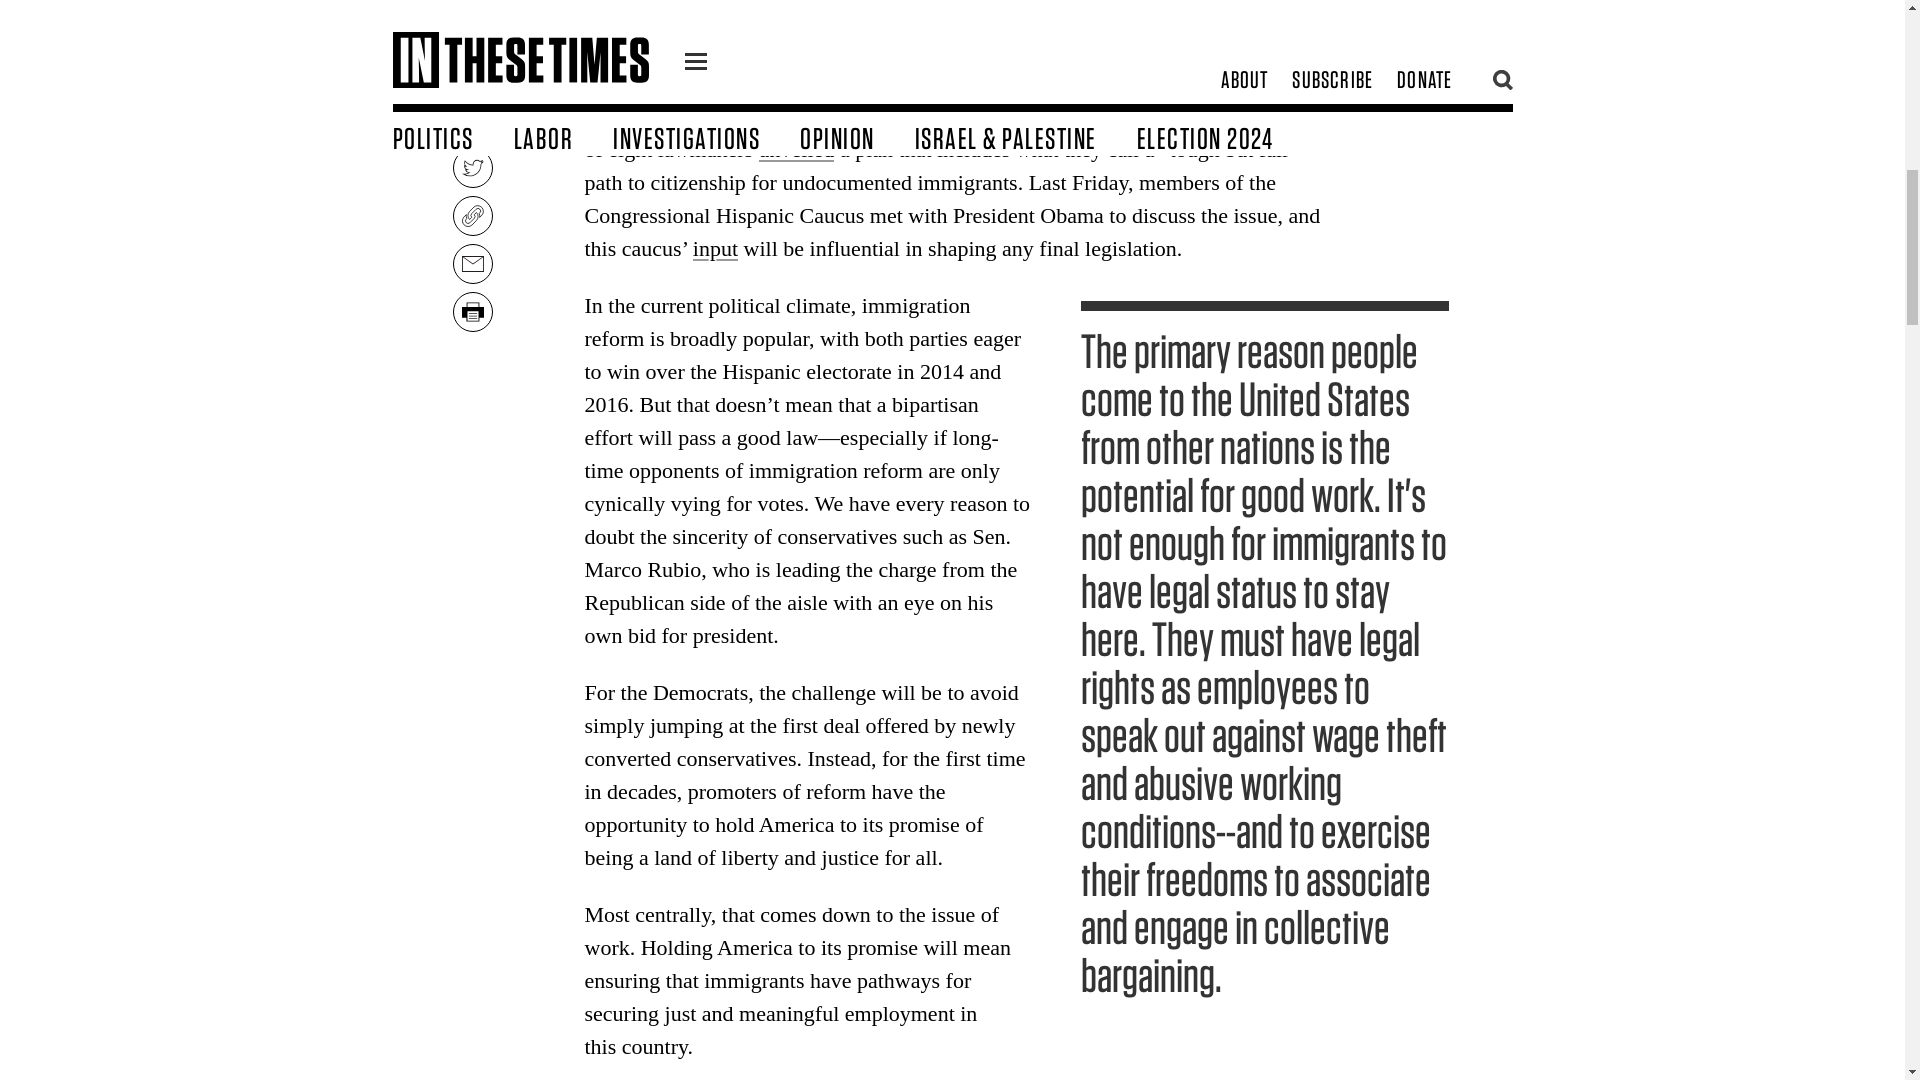  Describe the element at coordinates (1048, 4) in the screenshot. I see `Flickr` at that location.